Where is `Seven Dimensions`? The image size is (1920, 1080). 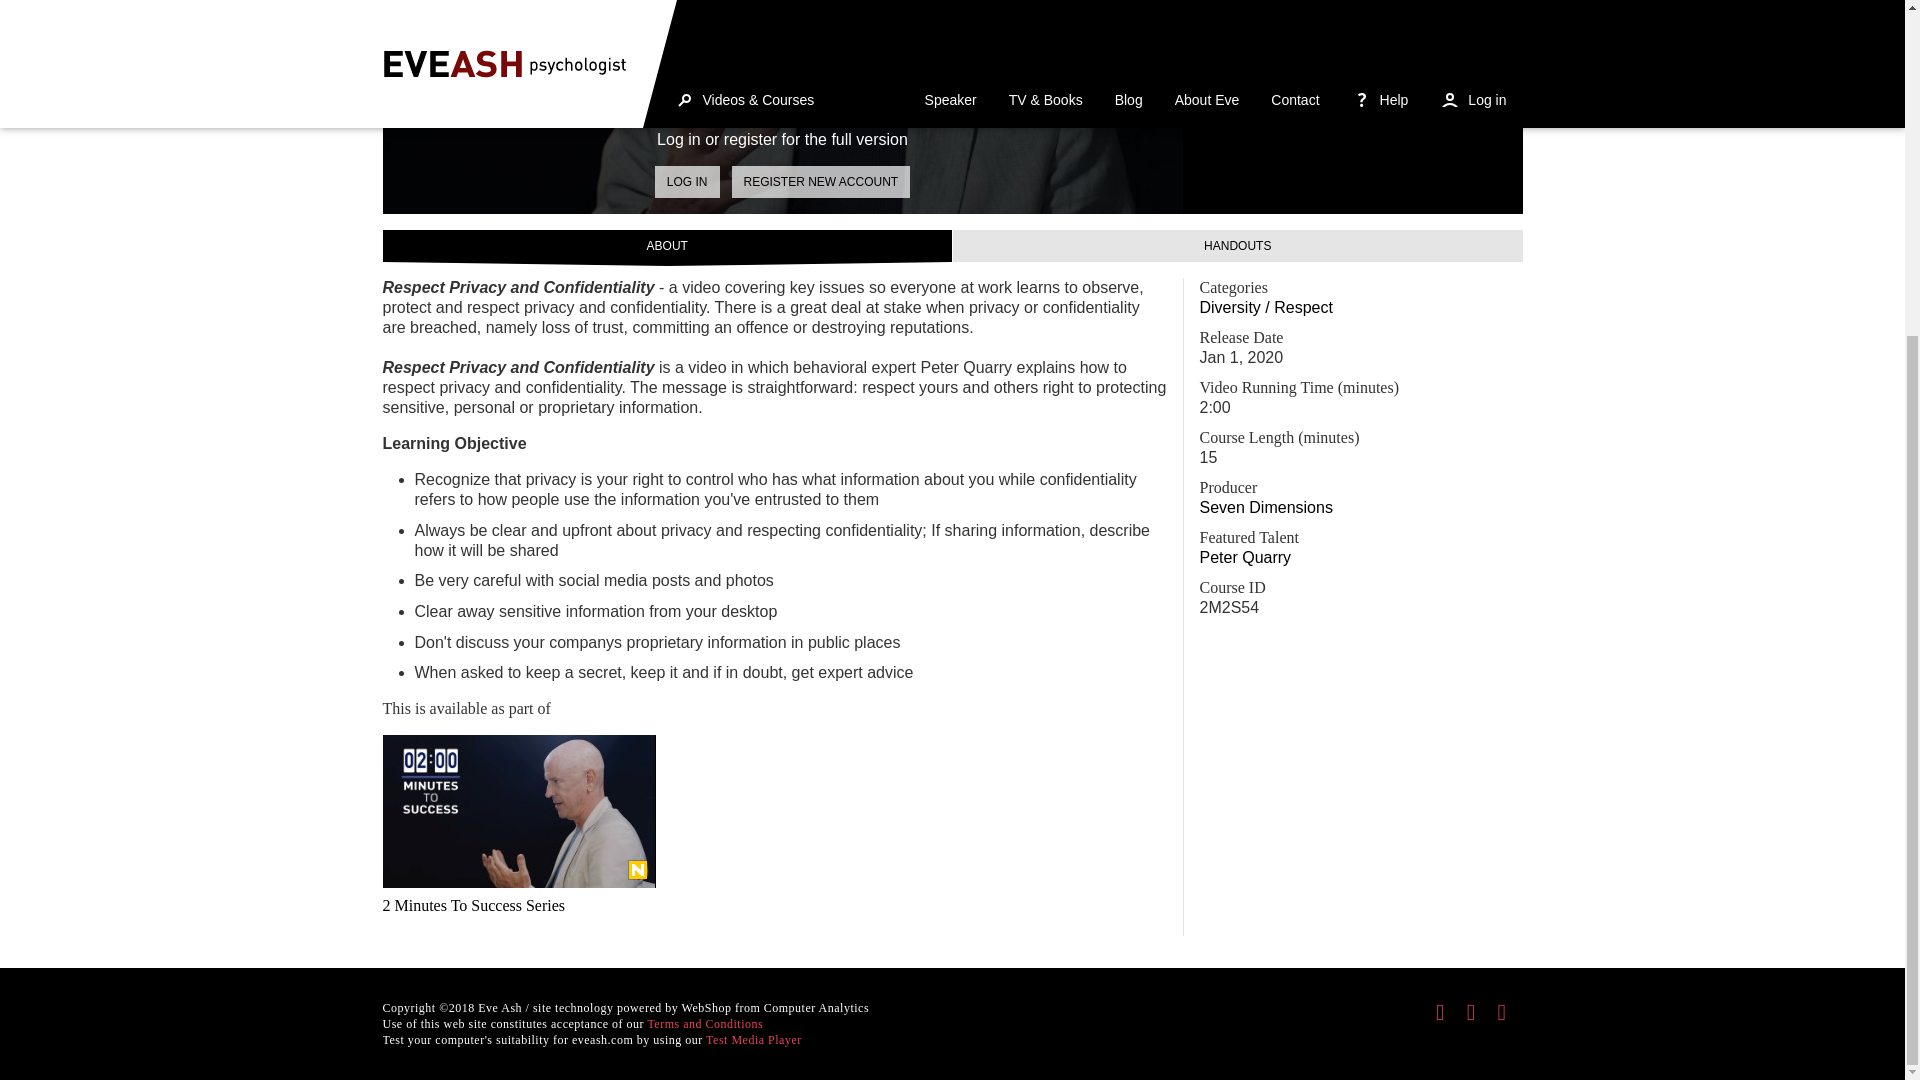 Seven Dimensions is located at coordinates (1266, 507).